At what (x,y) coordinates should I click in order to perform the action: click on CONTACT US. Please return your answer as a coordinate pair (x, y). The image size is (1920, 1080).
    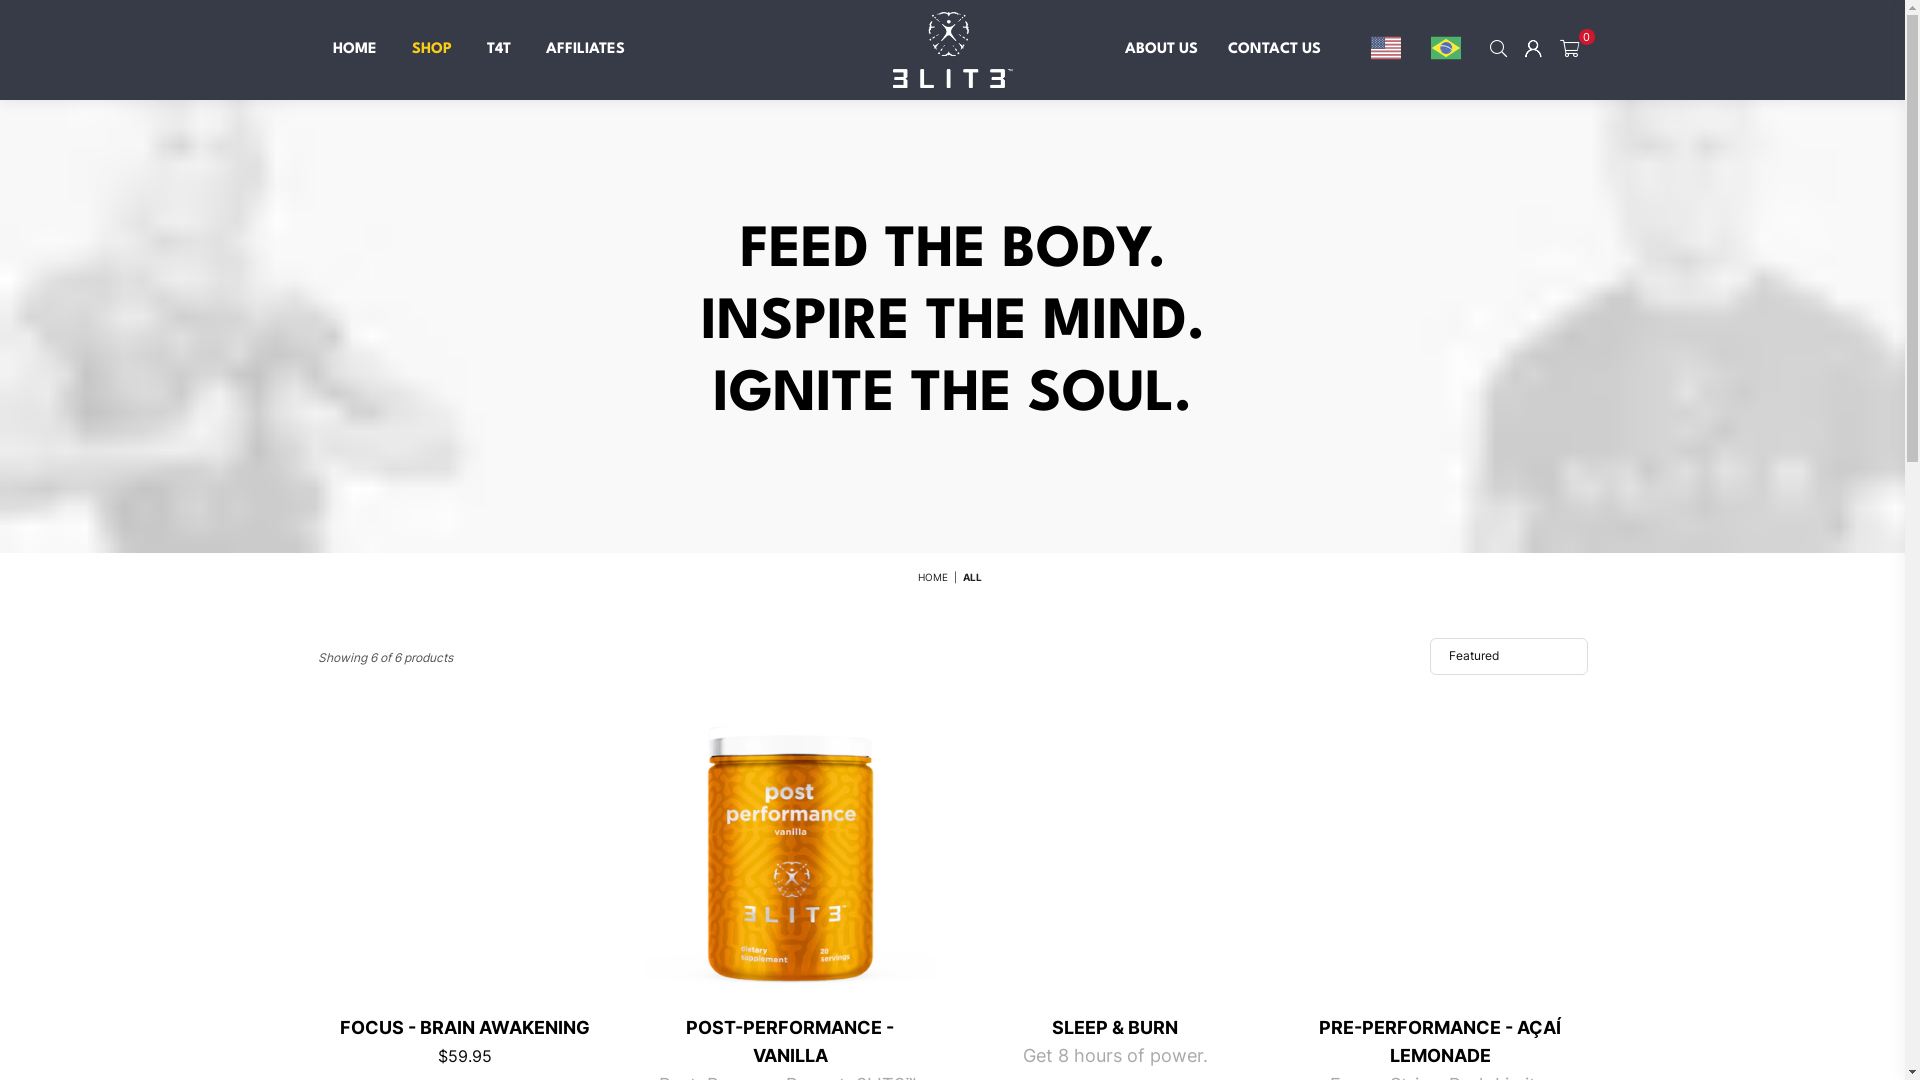
    Looking at the image, I should click on (1274, 50).